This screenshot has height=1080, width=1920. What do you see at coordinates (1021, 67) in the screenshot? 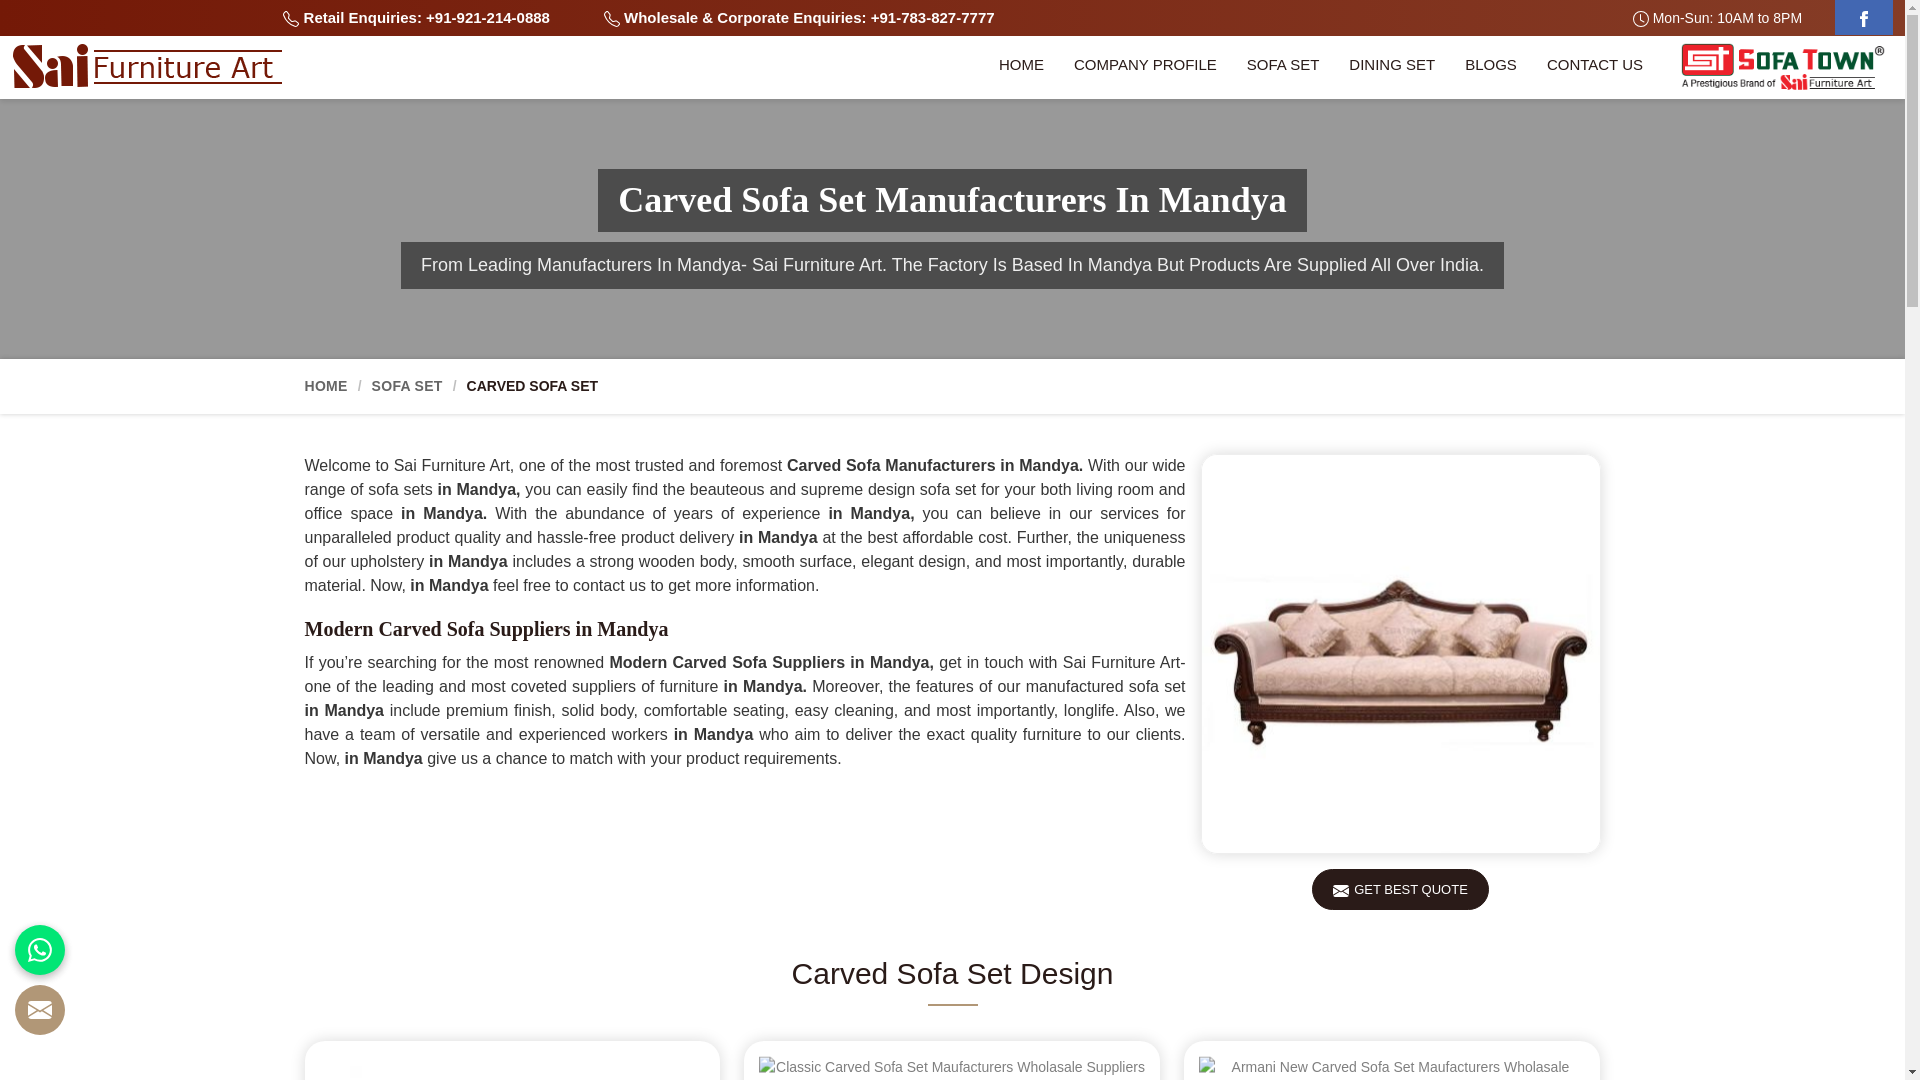
I see `HOME` at bounding box center [1021, 67].